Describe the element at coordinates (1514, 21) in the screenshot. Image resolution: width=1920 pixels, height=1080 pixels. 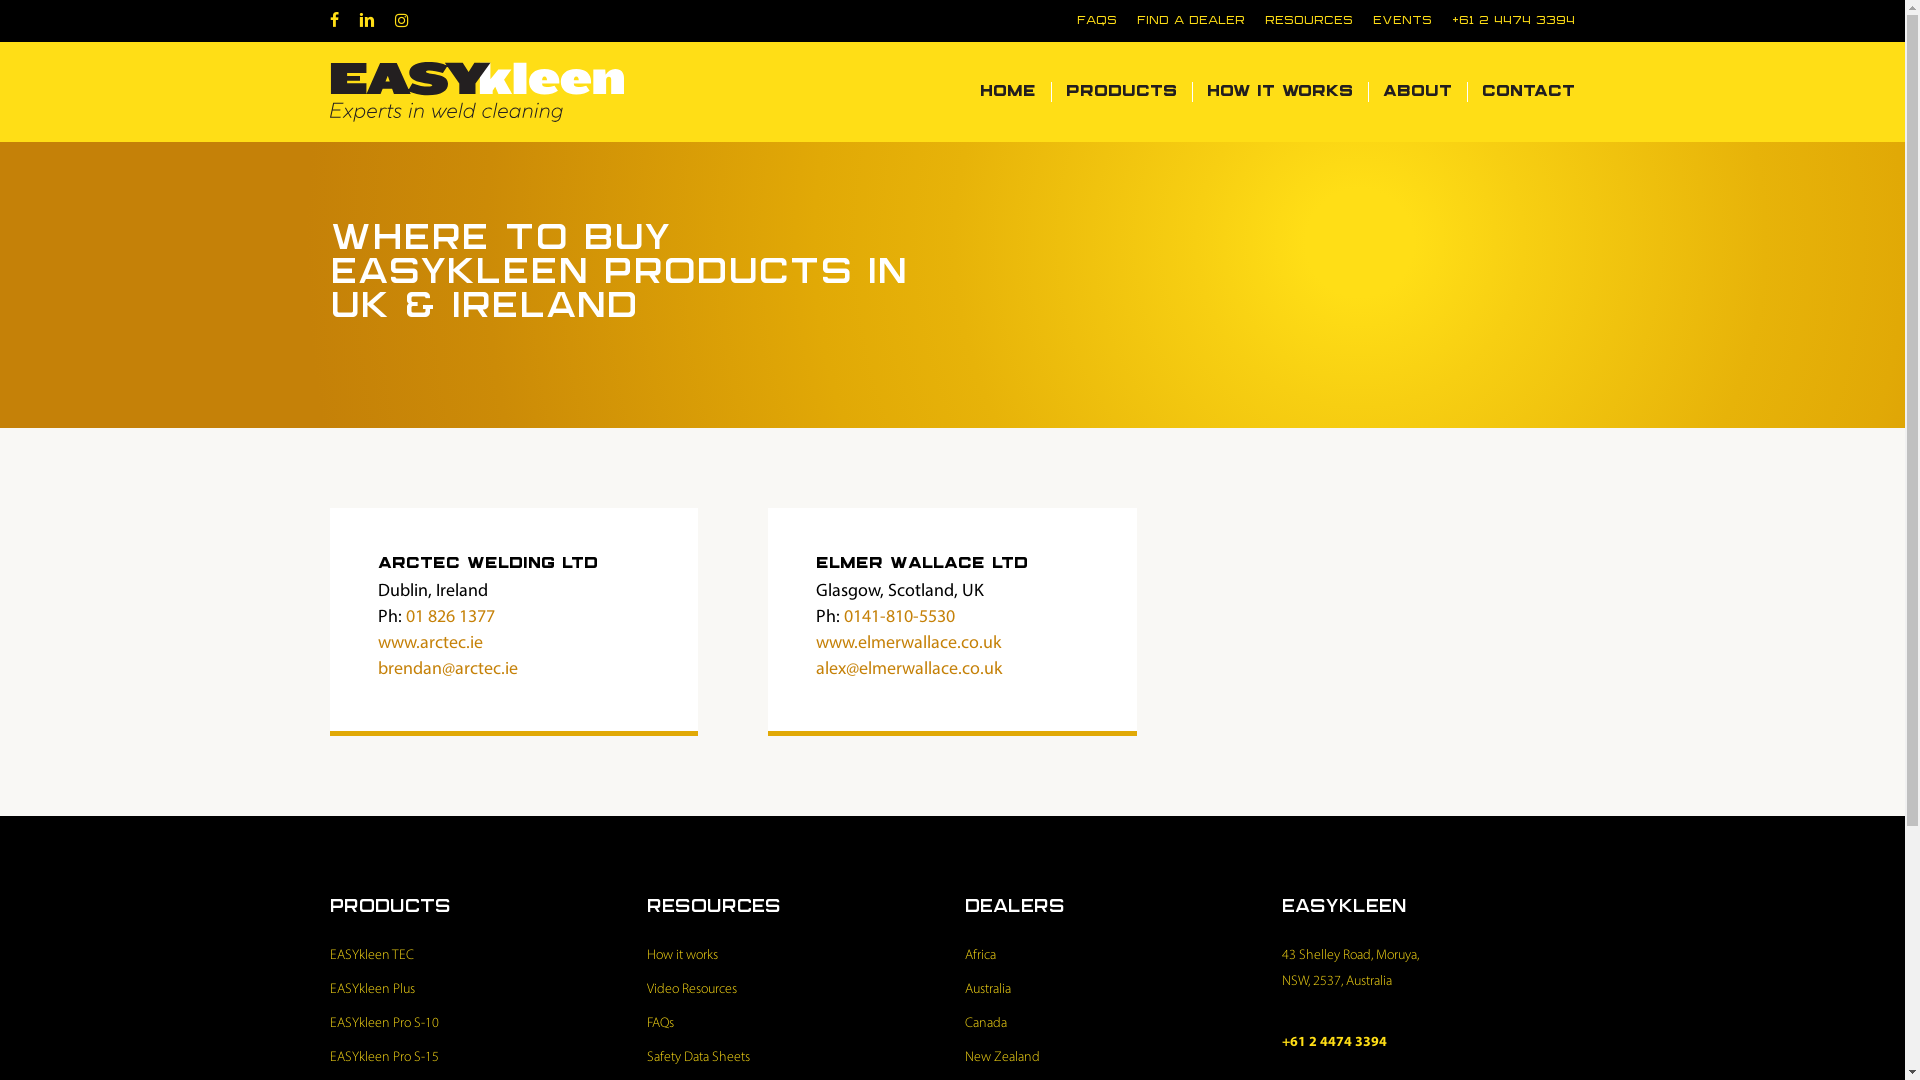
I see `+61 2 4474 3394` at that location.